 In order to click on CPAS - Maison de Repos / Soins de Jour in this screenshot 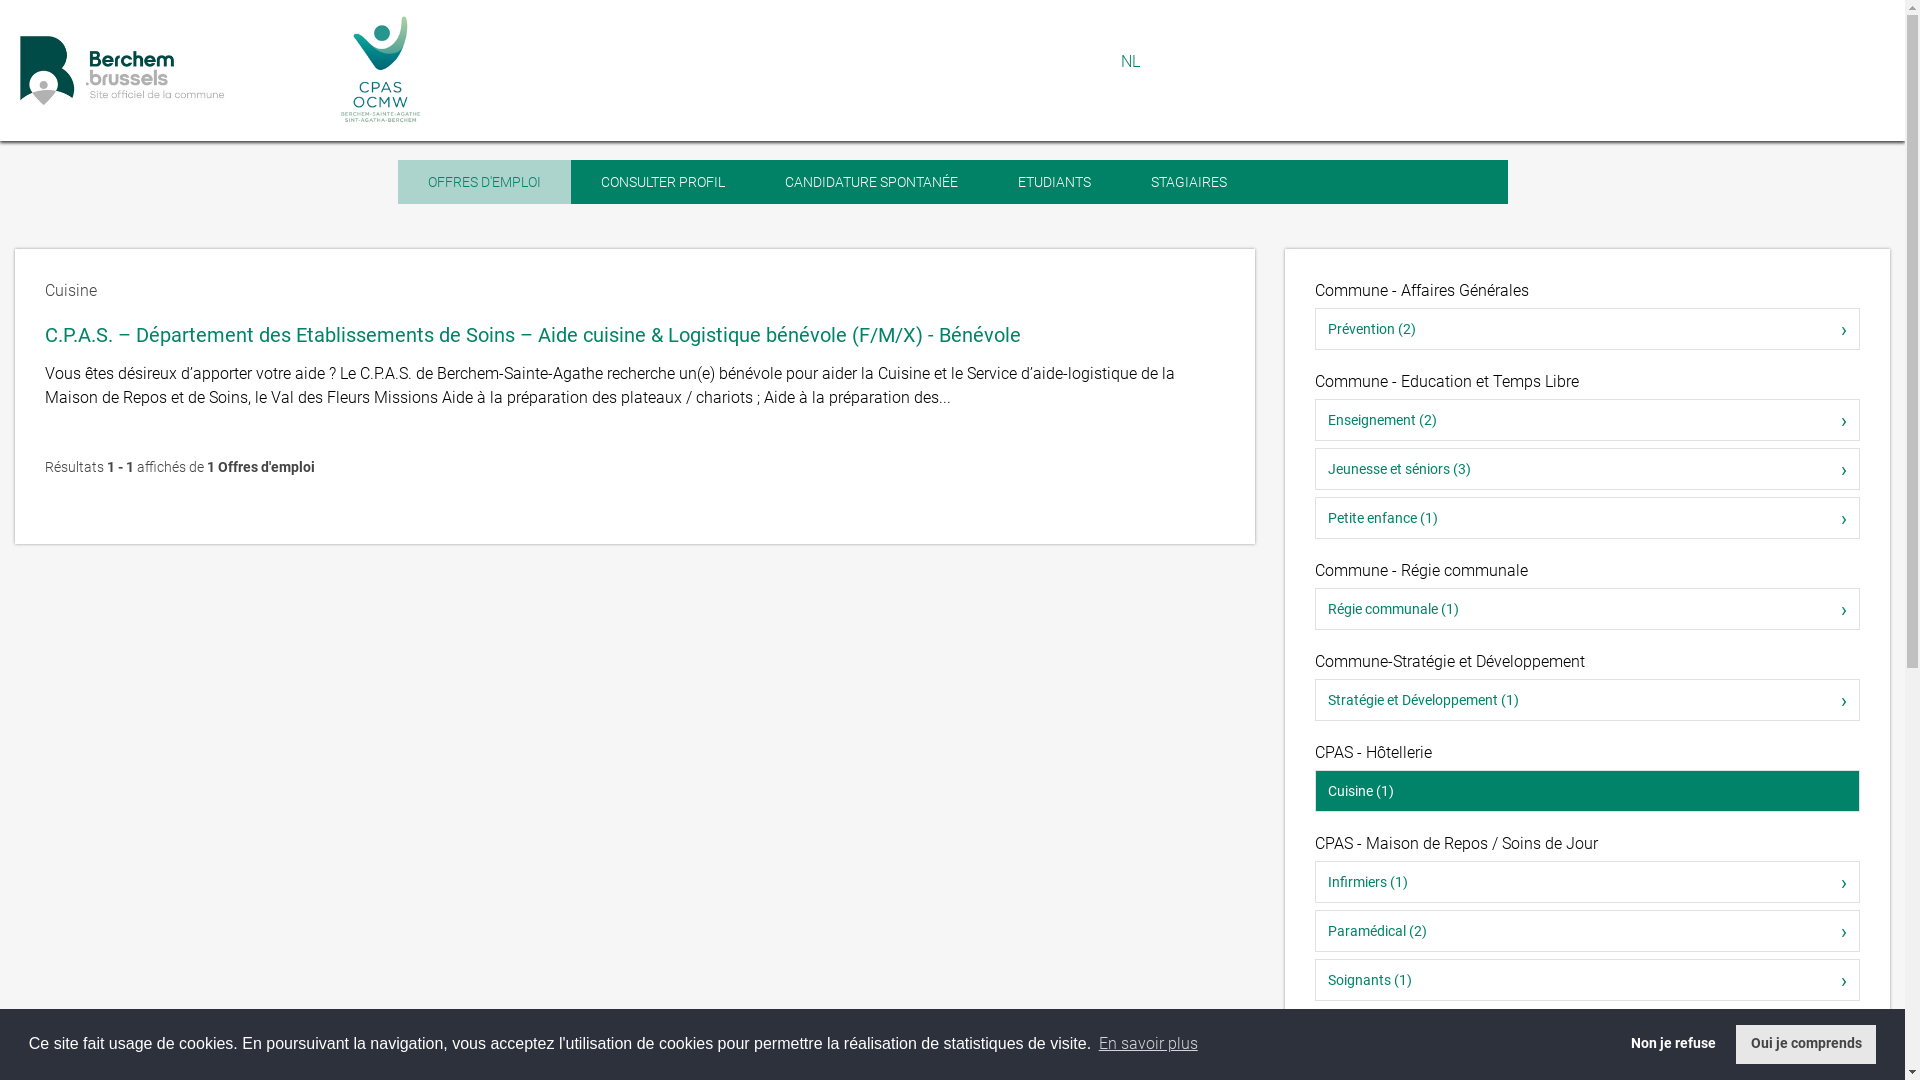, I will do `click(1456, 844)`.